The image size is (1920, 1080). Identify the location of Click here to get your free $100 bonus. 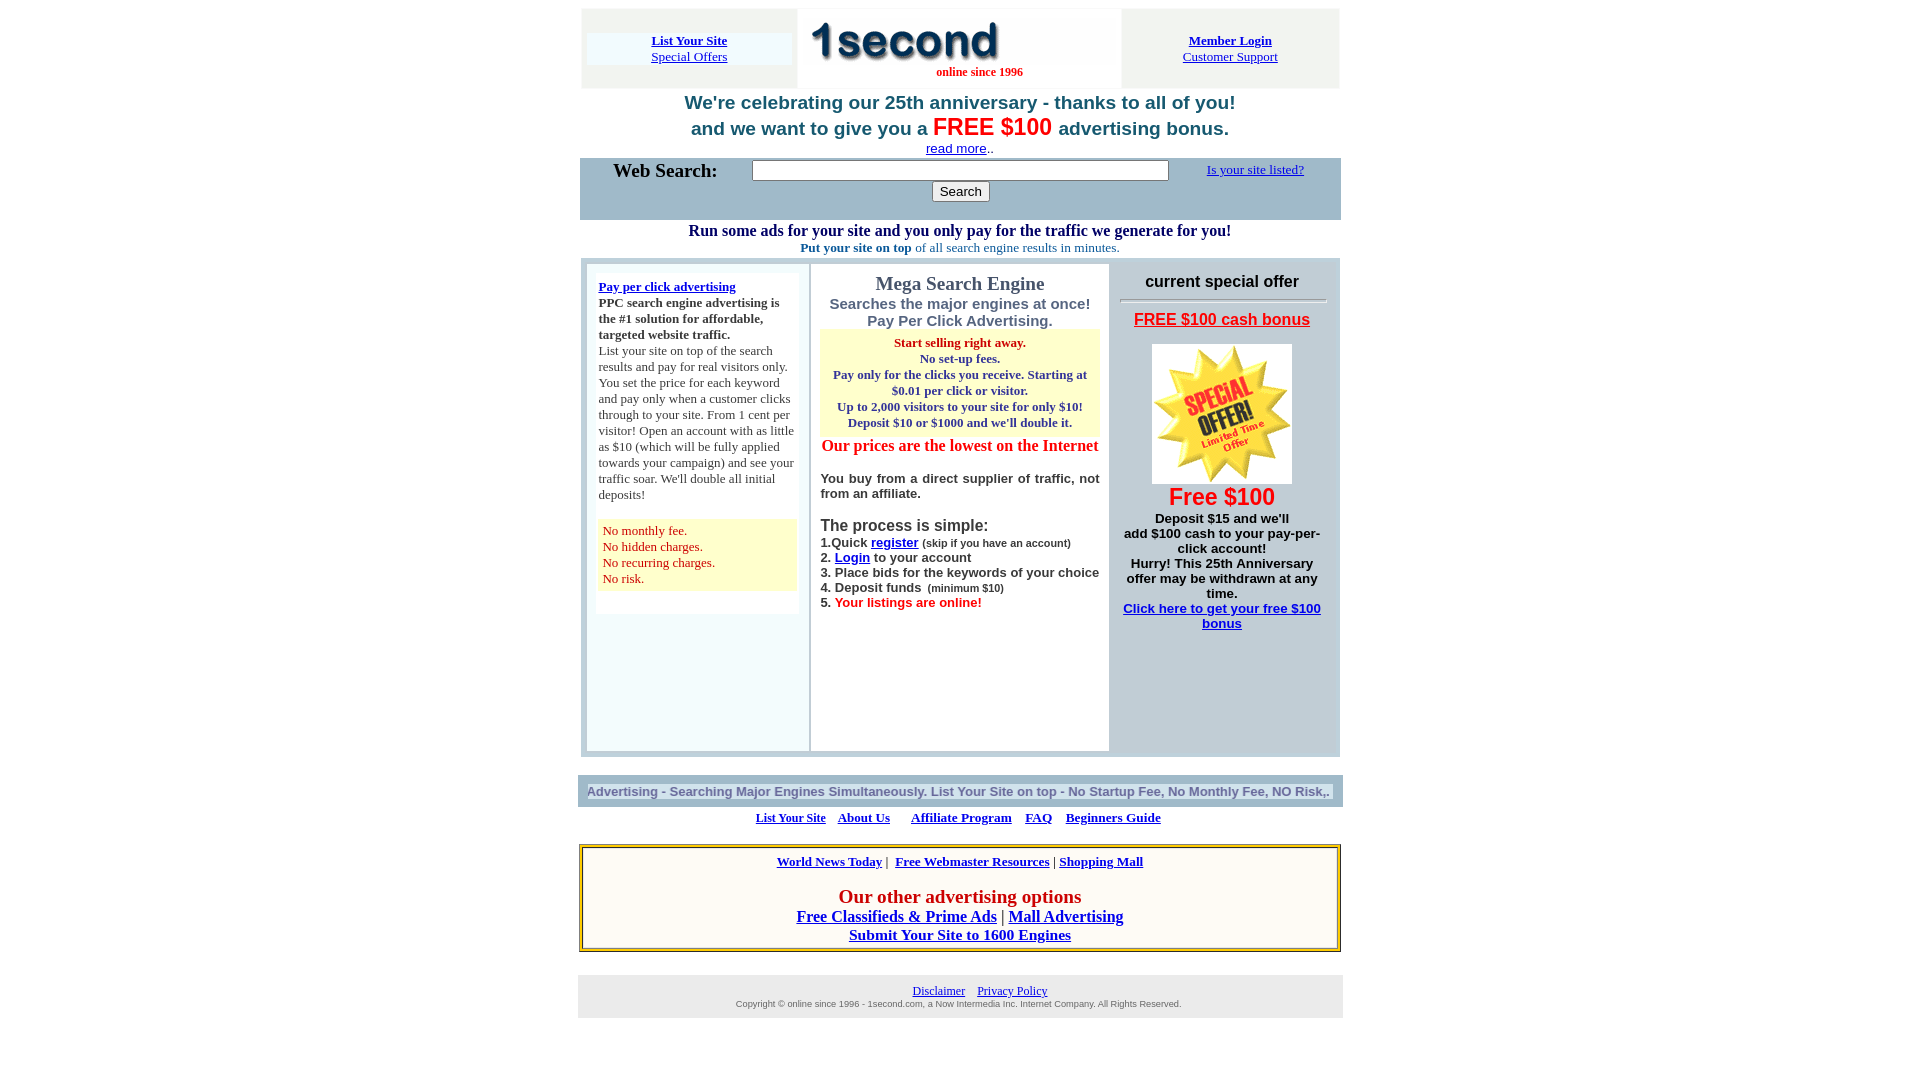
(1222, 616).